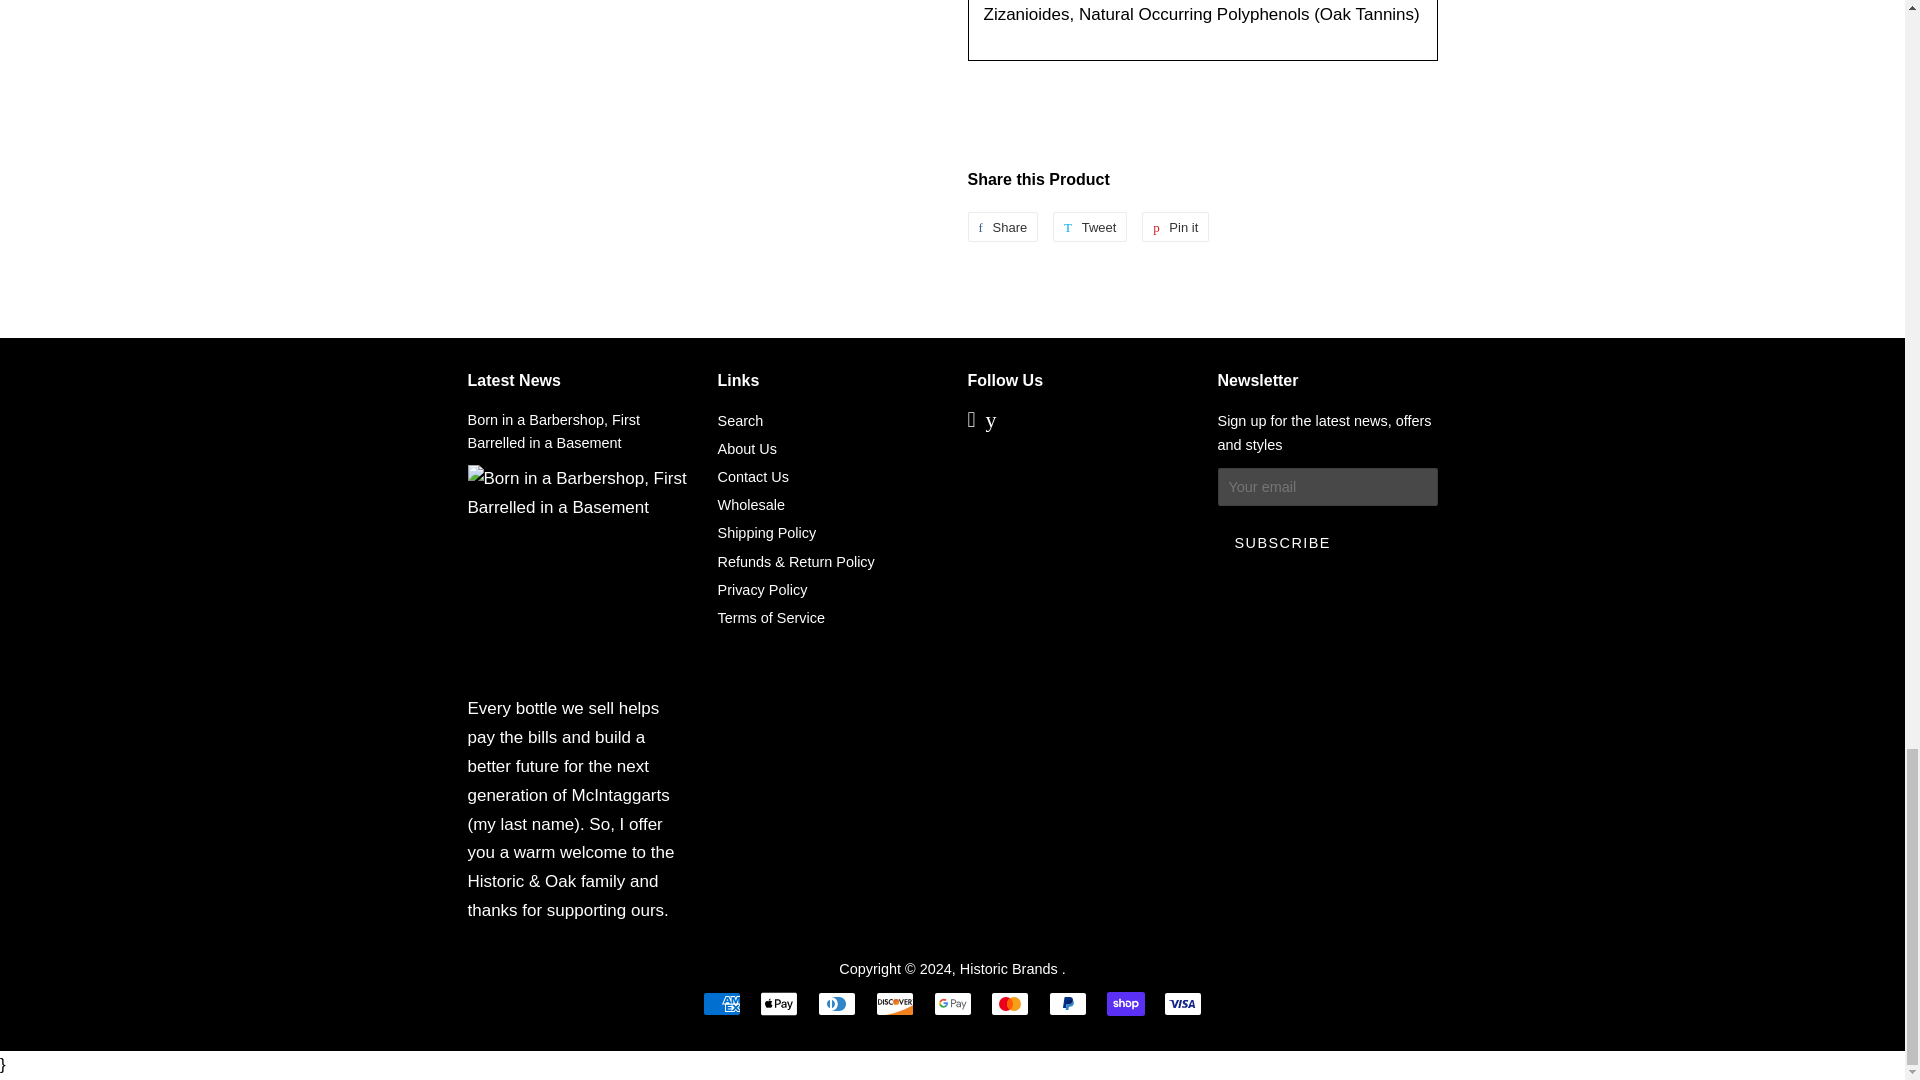 The height and width of the screenshot is (1080, 1920). I want to click on Latest News, so click(1010, 1004).